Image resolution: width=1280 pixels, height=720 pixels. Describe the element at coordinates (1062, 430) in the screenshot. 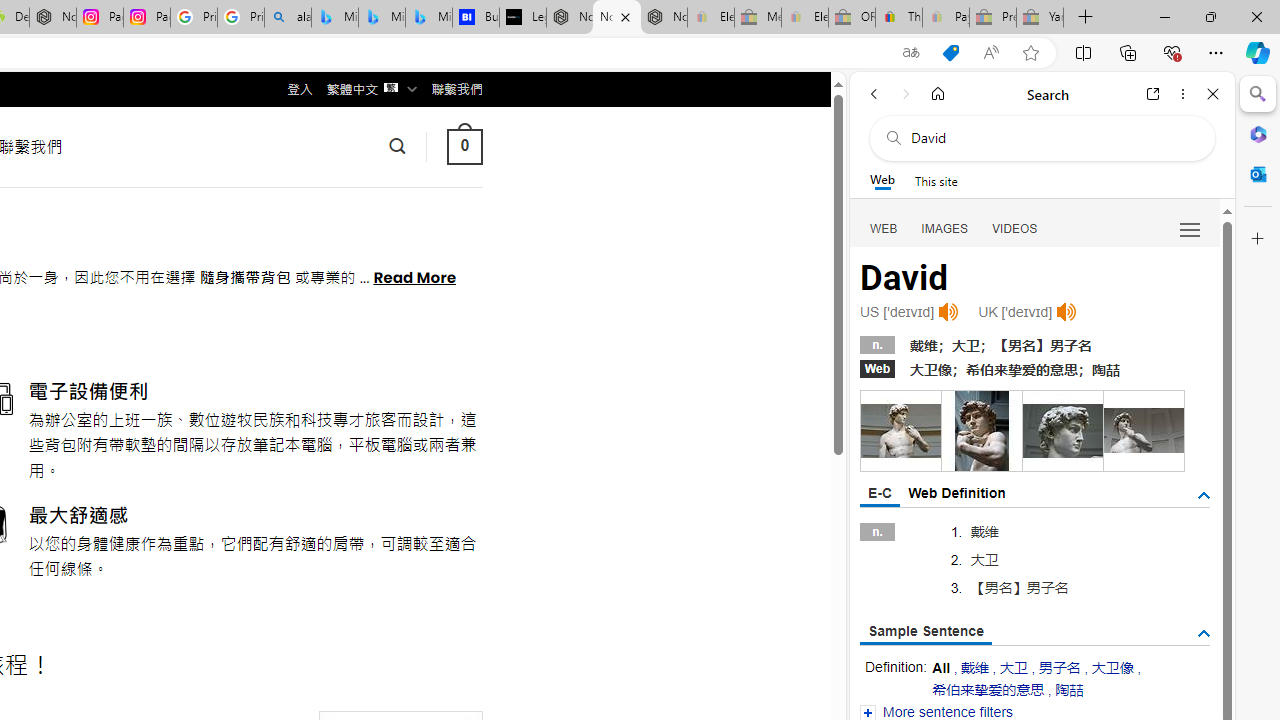

I see `AutomationID: emb24E78E1D3` at that location.